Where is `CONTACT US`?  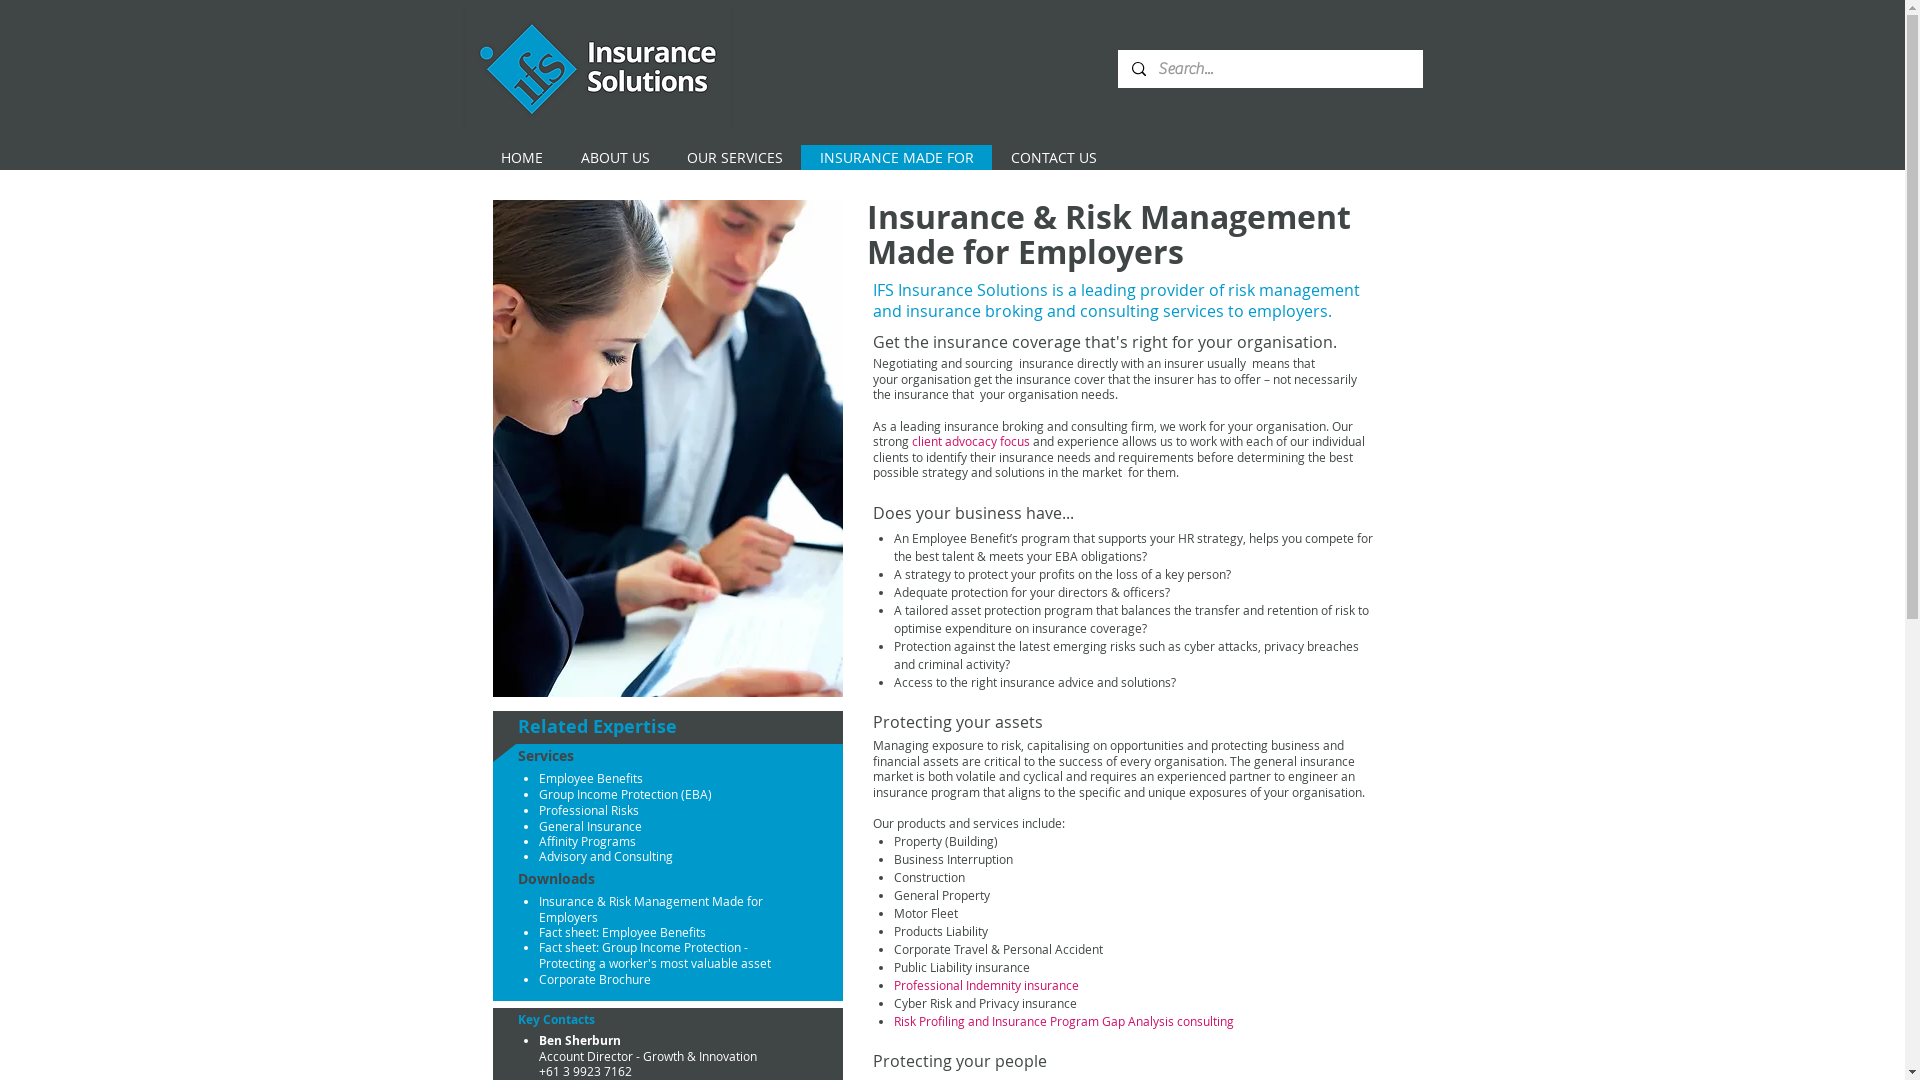
CONTACT US is located at coordinates (1054, 158).